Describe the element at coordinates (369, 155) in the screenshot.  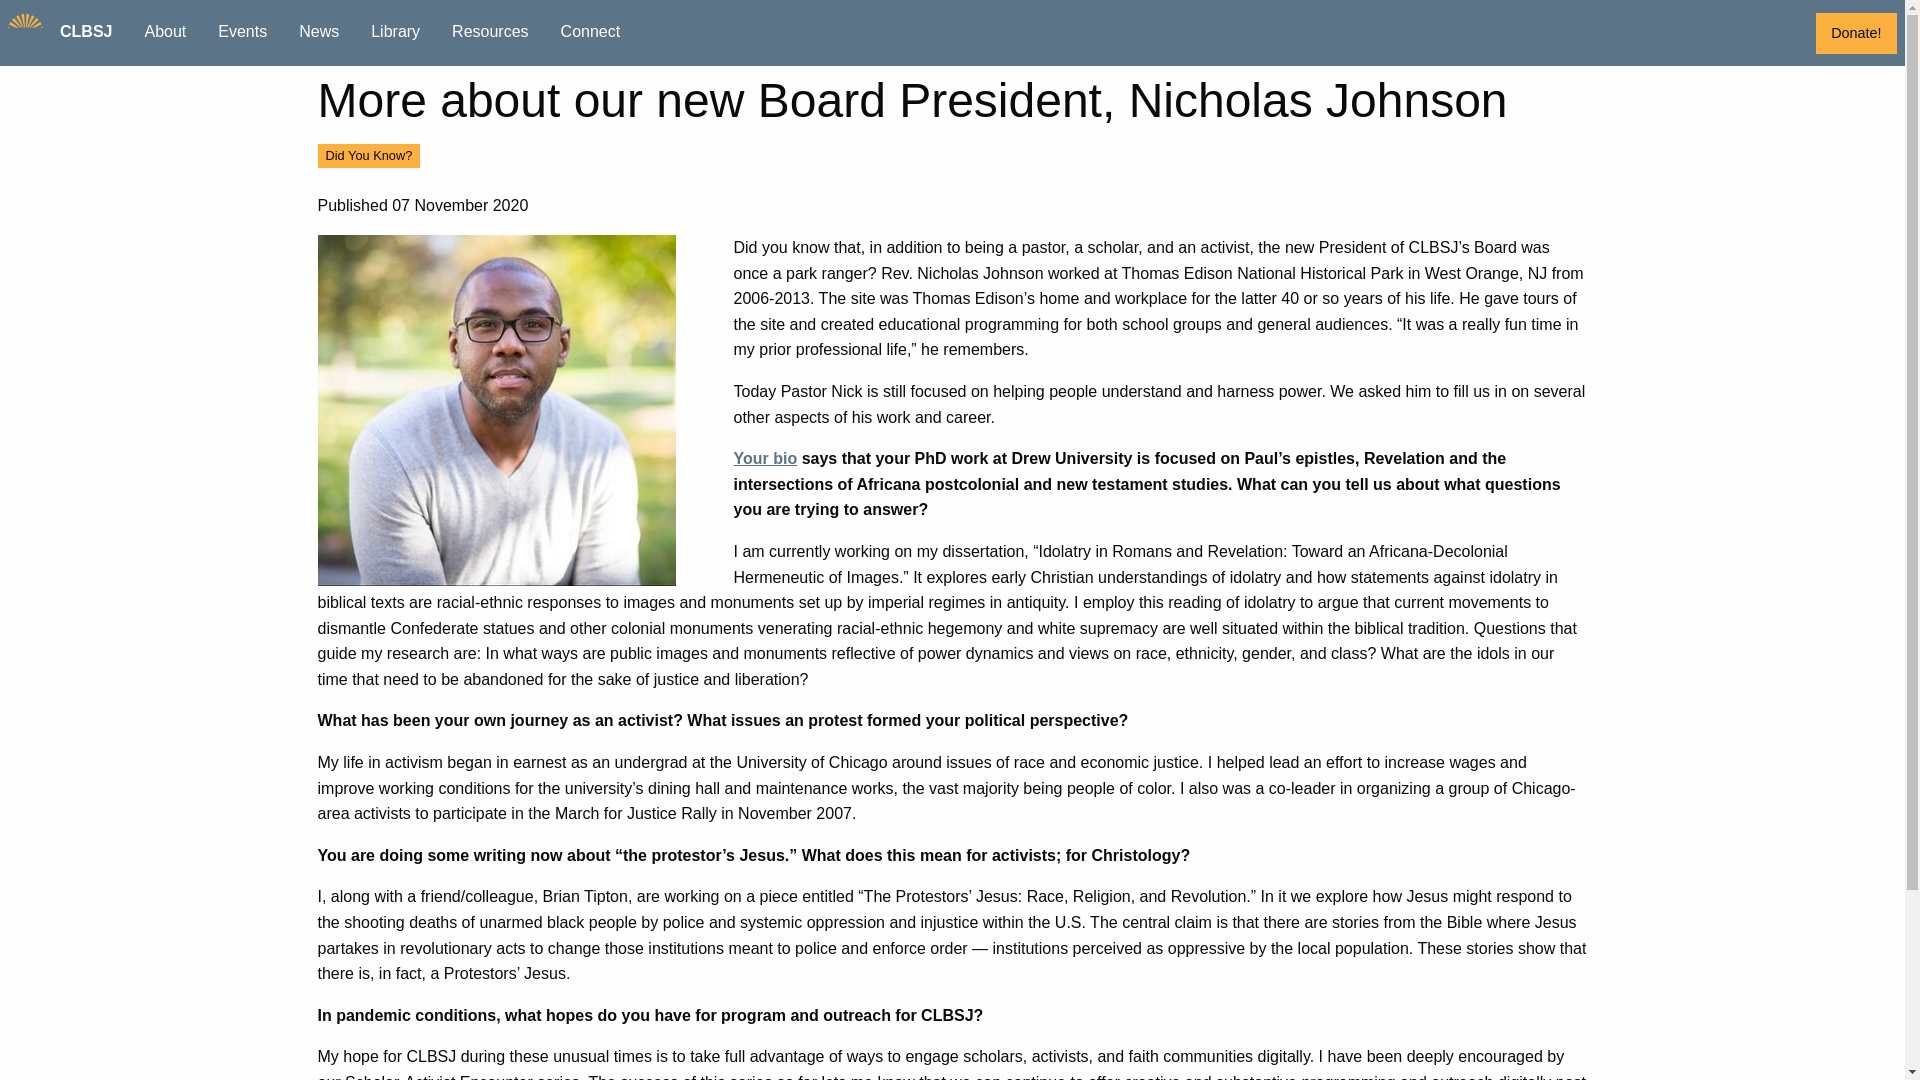
I see `Did You Know?` at that location.